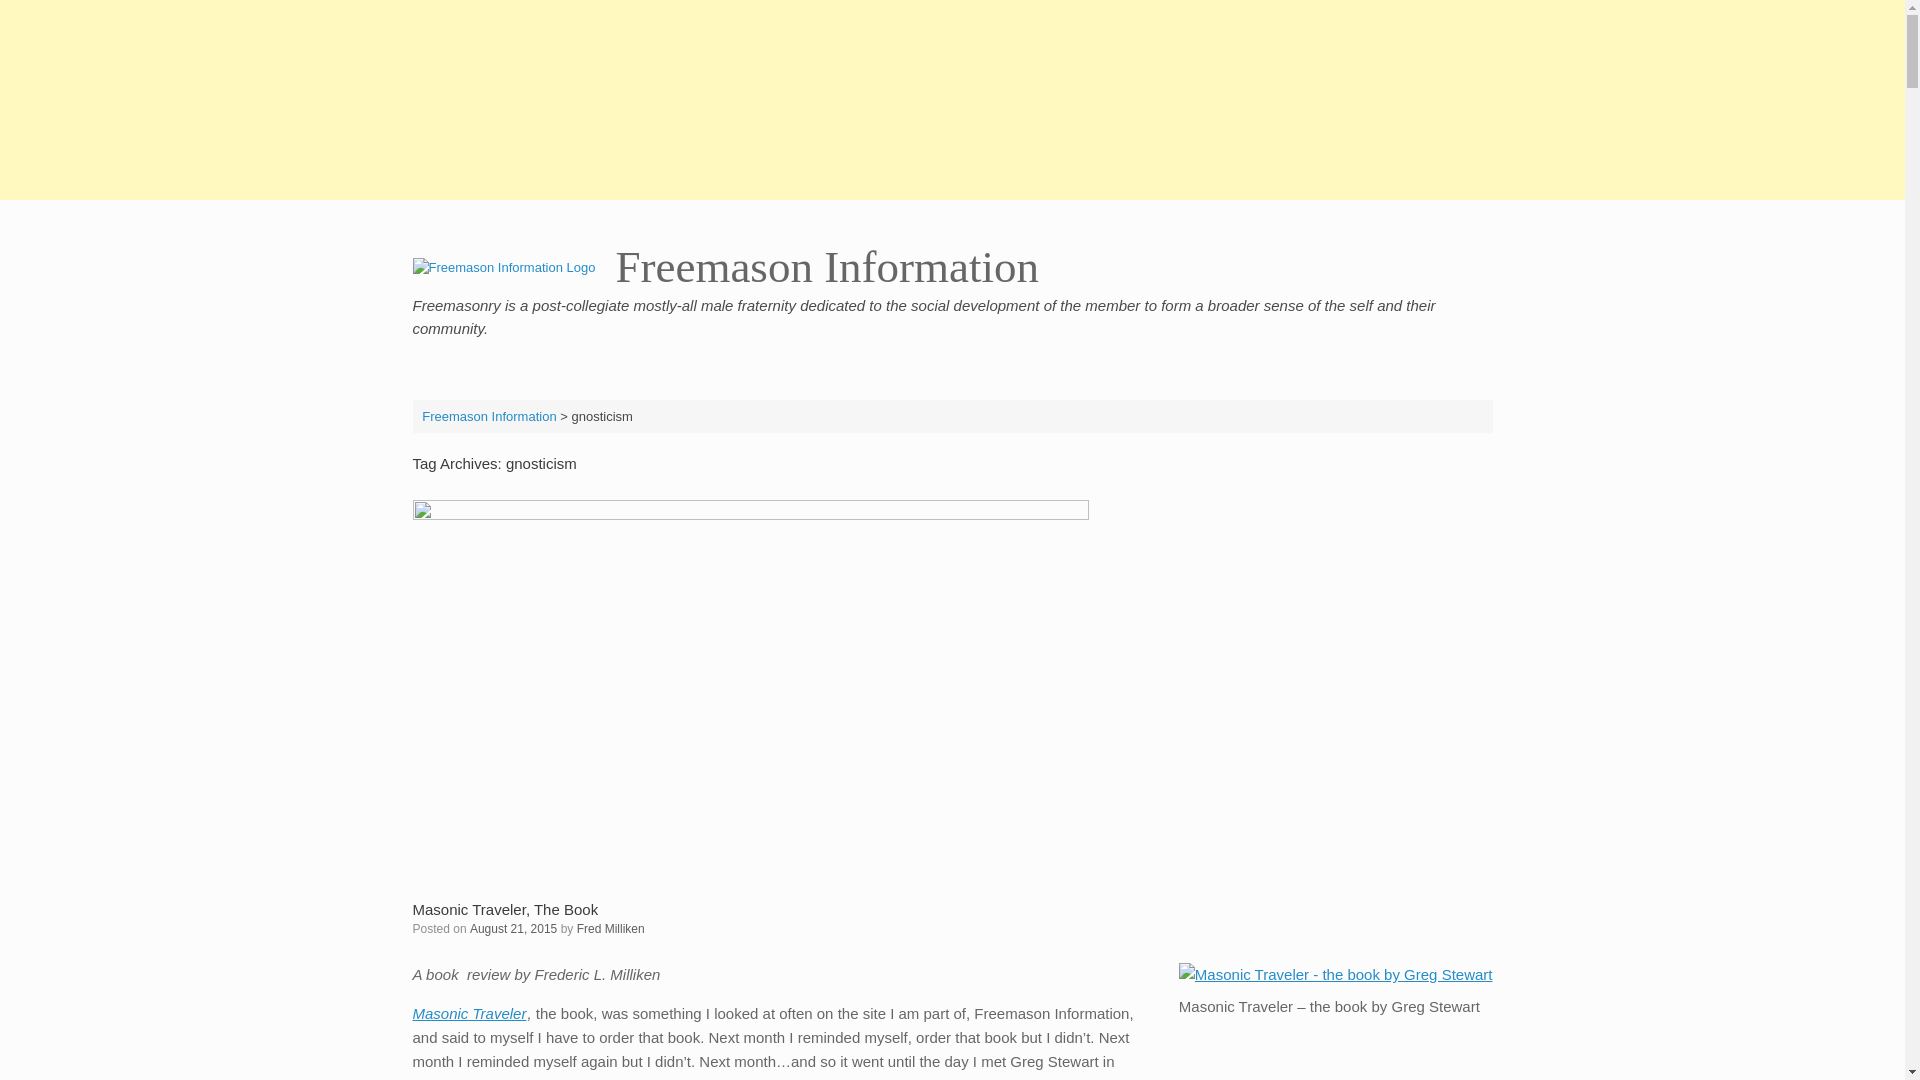 The image size is (1920, 1080). What do you see at coordinates (611, 929) in the screenshot?
I see `View all posts by Fred Milliken` at bounding box center [611, 929].